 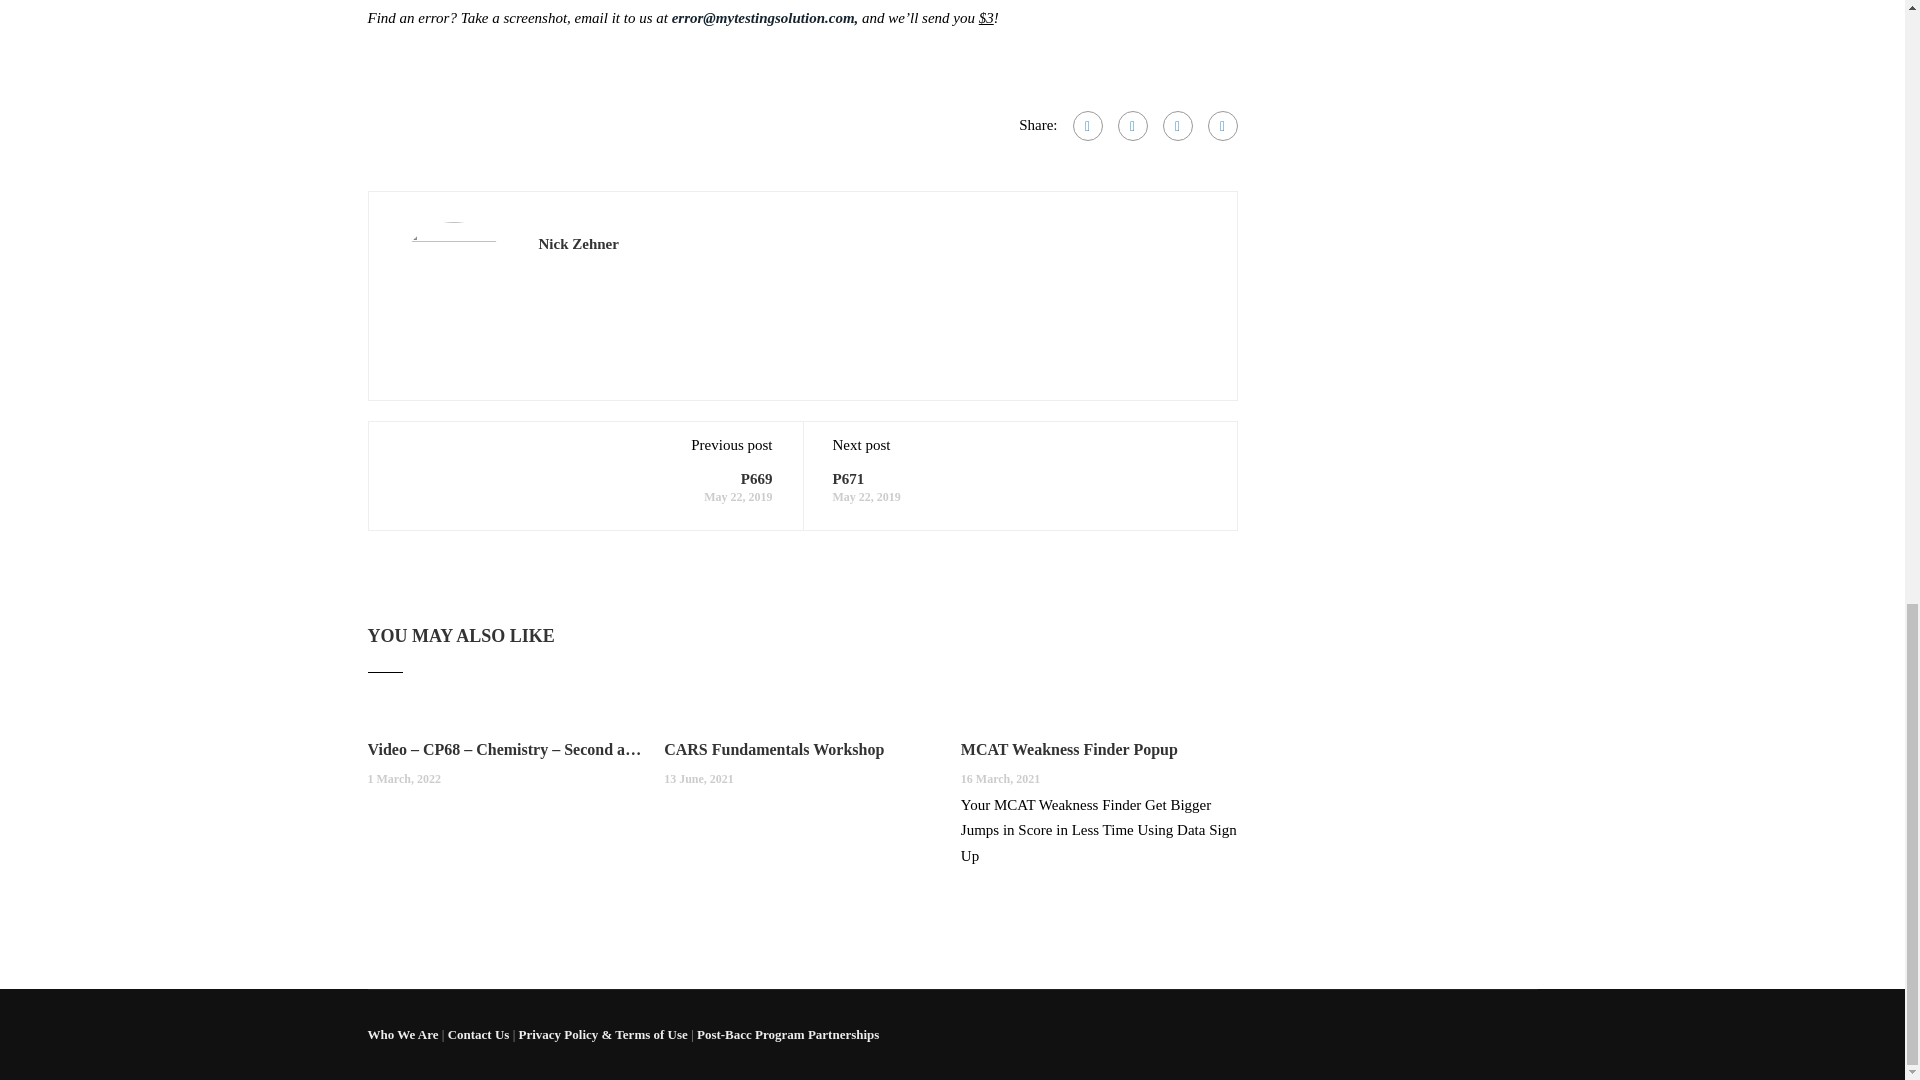 I want to click on Facebook, so click(x=1086, y=126).